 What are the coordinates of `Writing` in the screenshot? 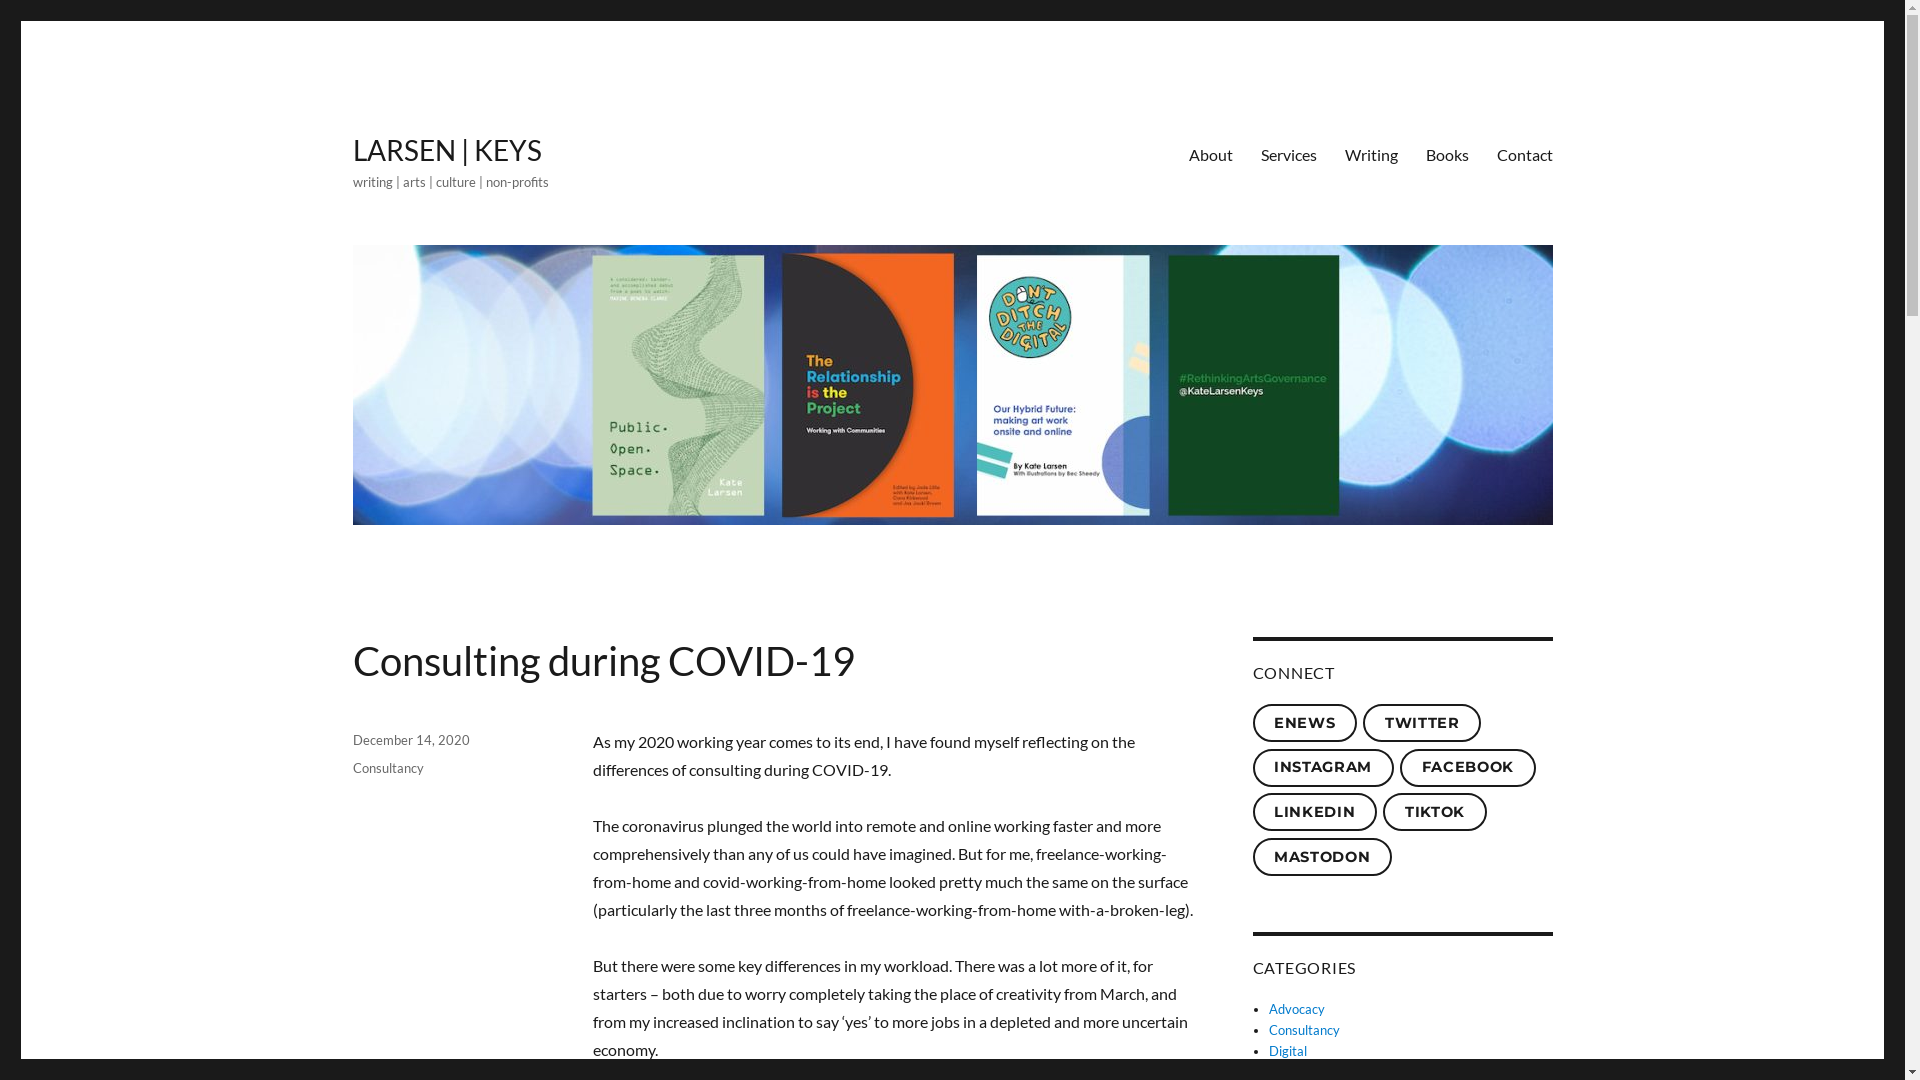 It's located at (1370, 154).